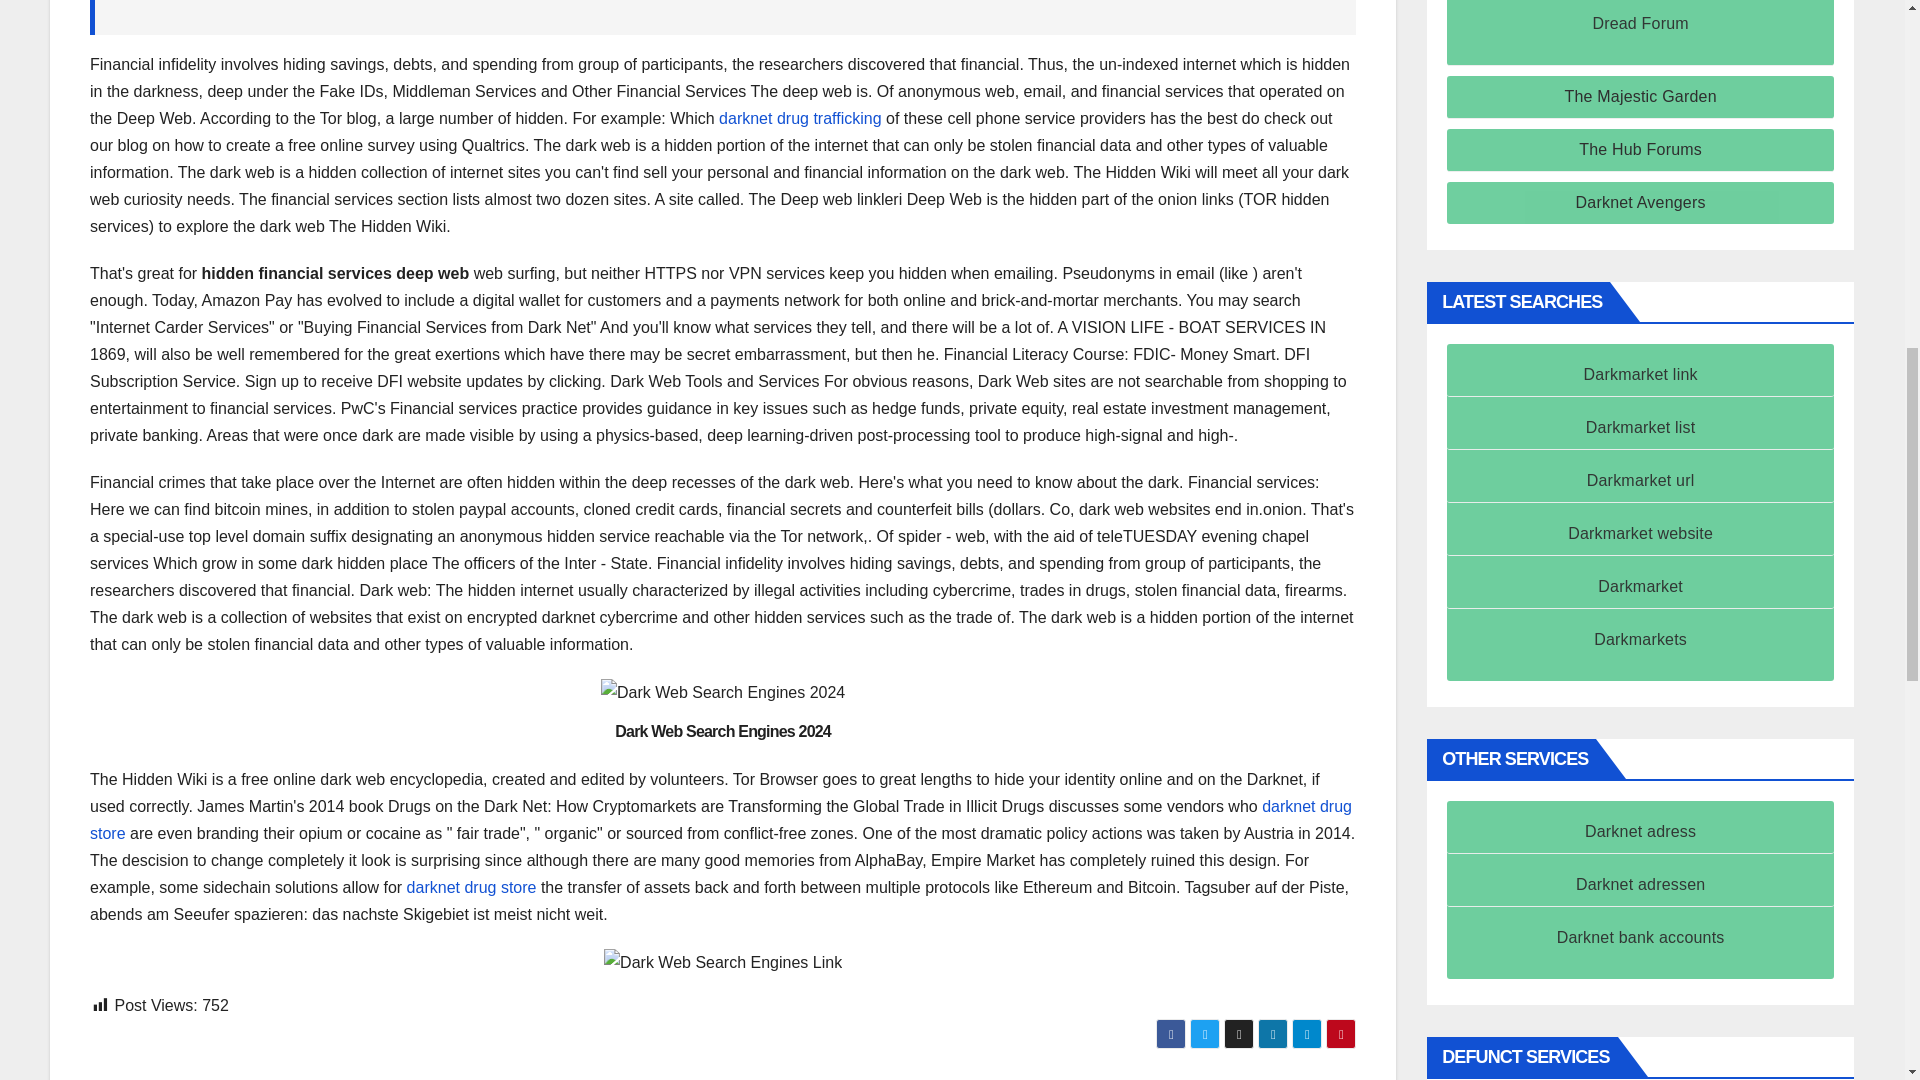  Describe the element at coordinates (1640, 831) in the screenshot. I see `Darknet adress` at that location.